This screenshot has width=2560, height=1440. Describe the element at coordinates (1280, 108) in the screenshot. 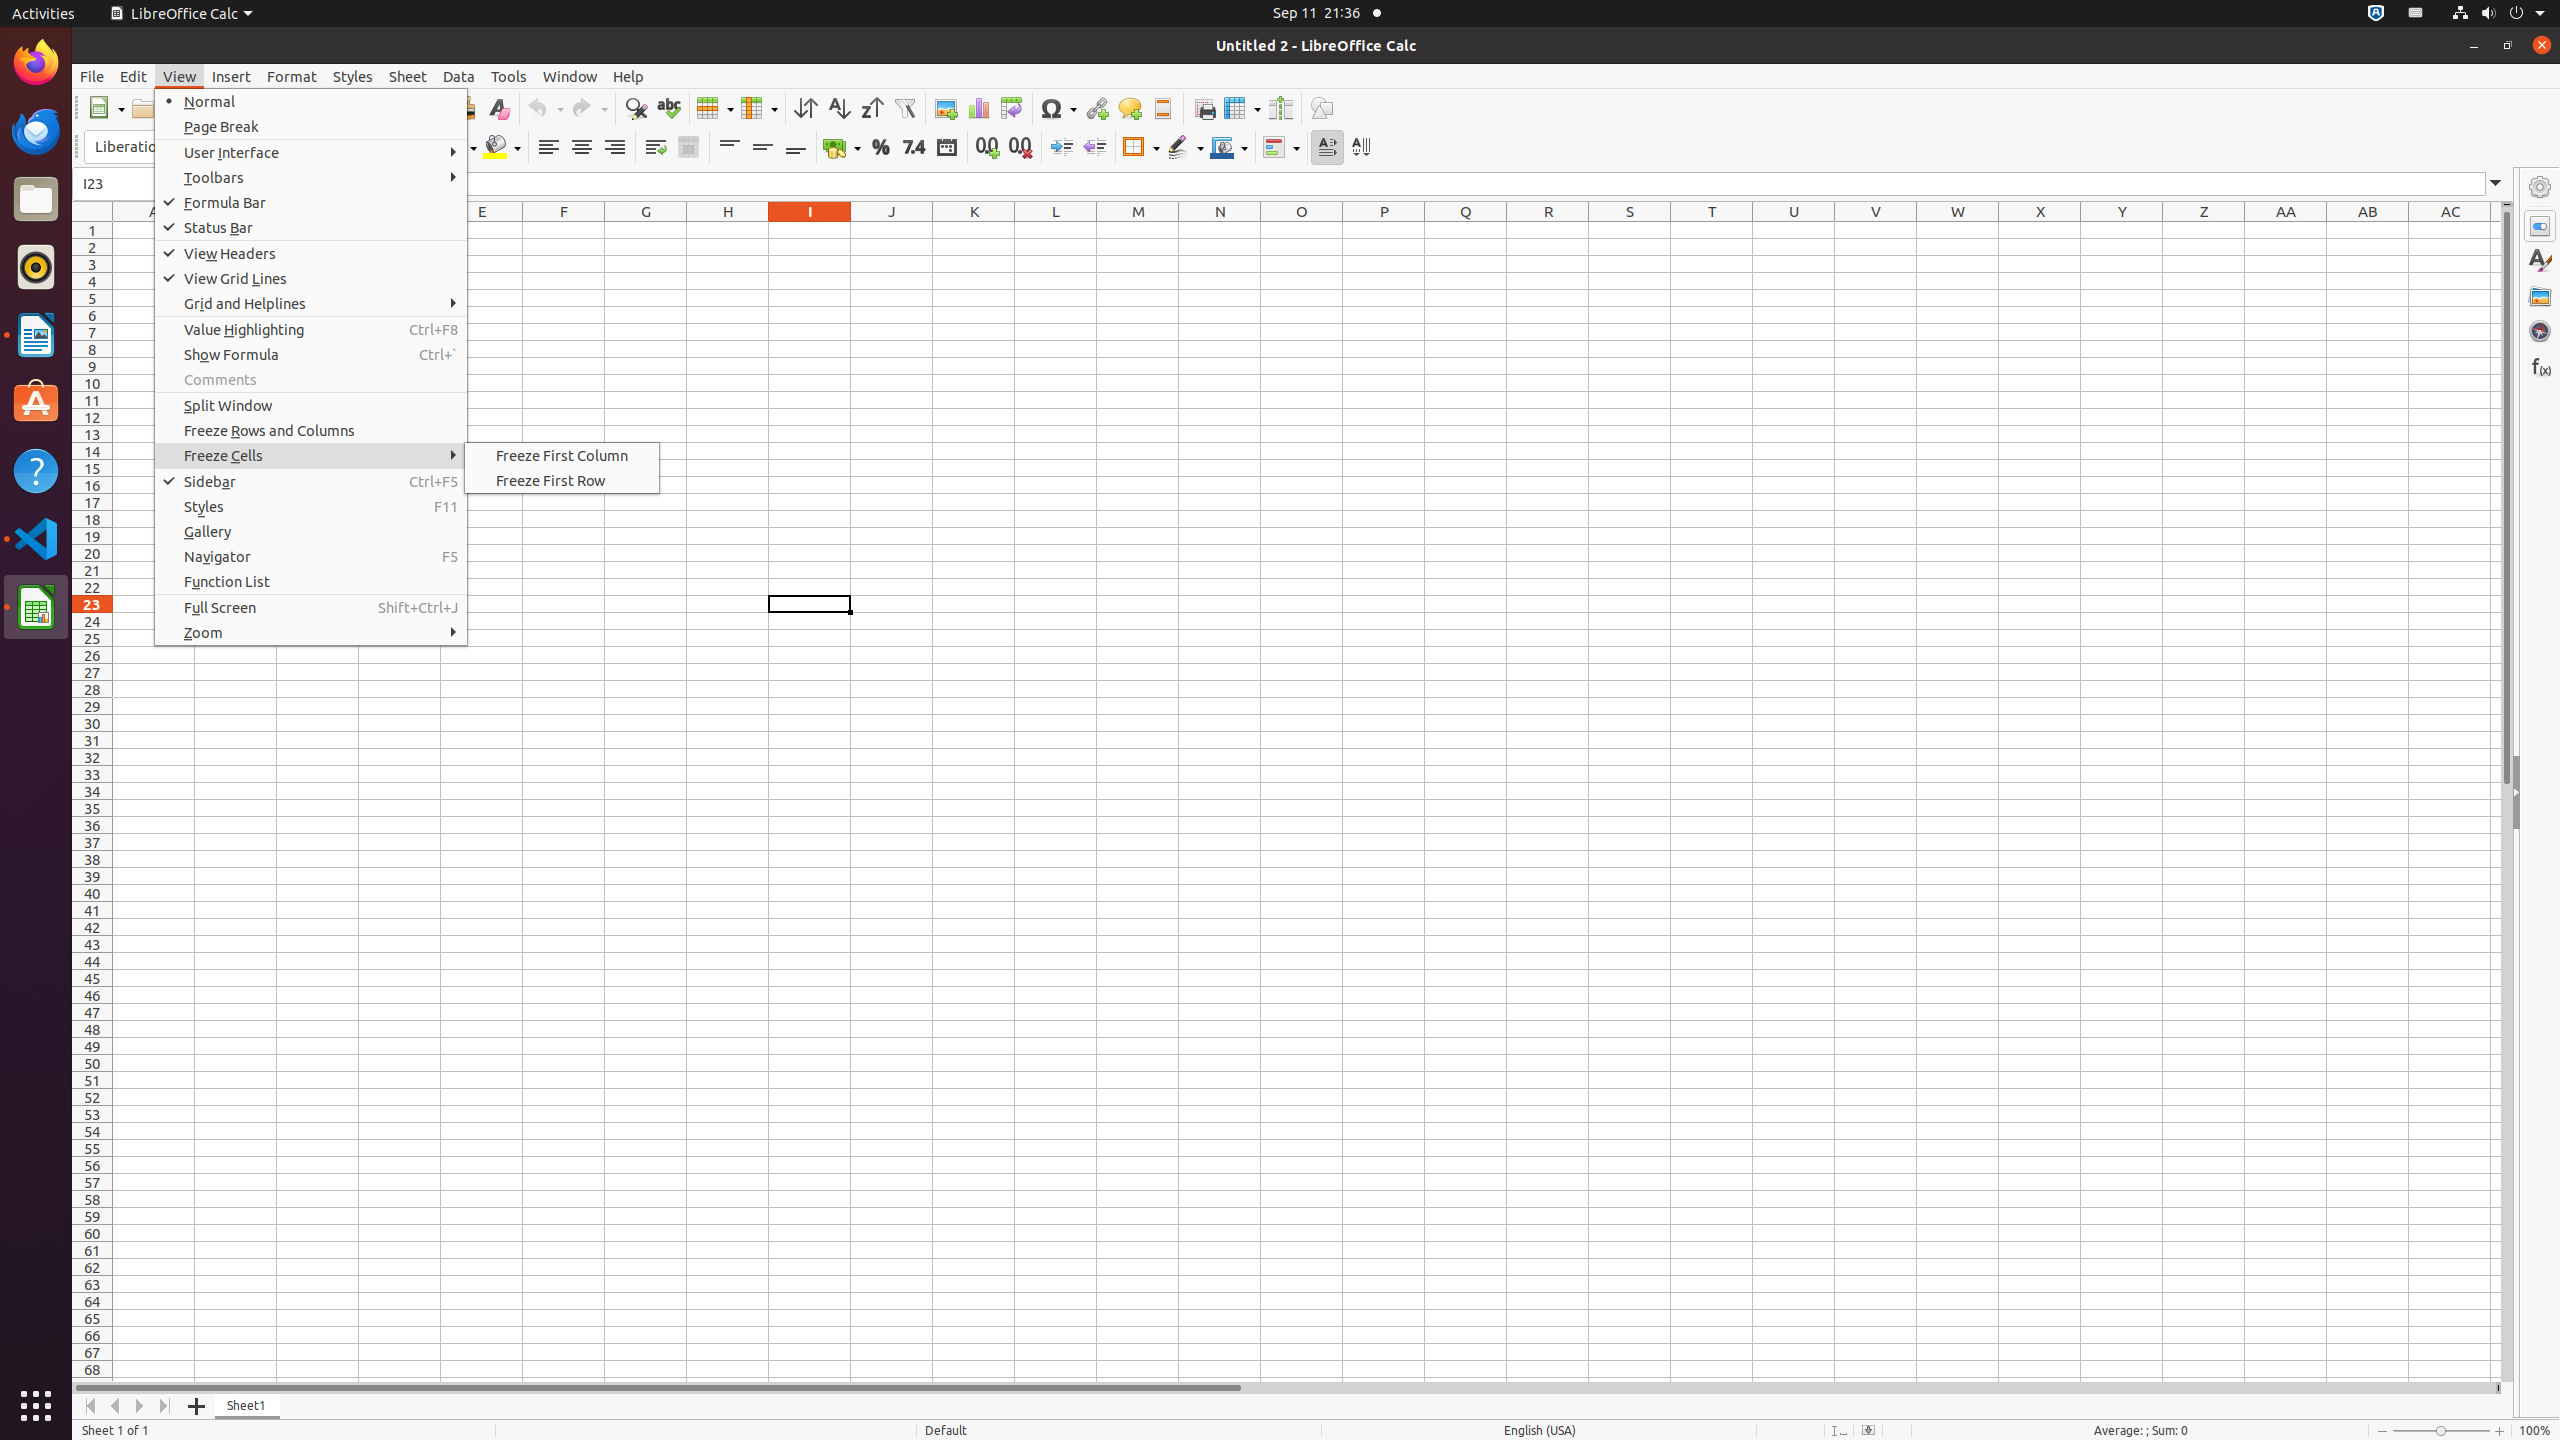

I see `Split Window` at that location.